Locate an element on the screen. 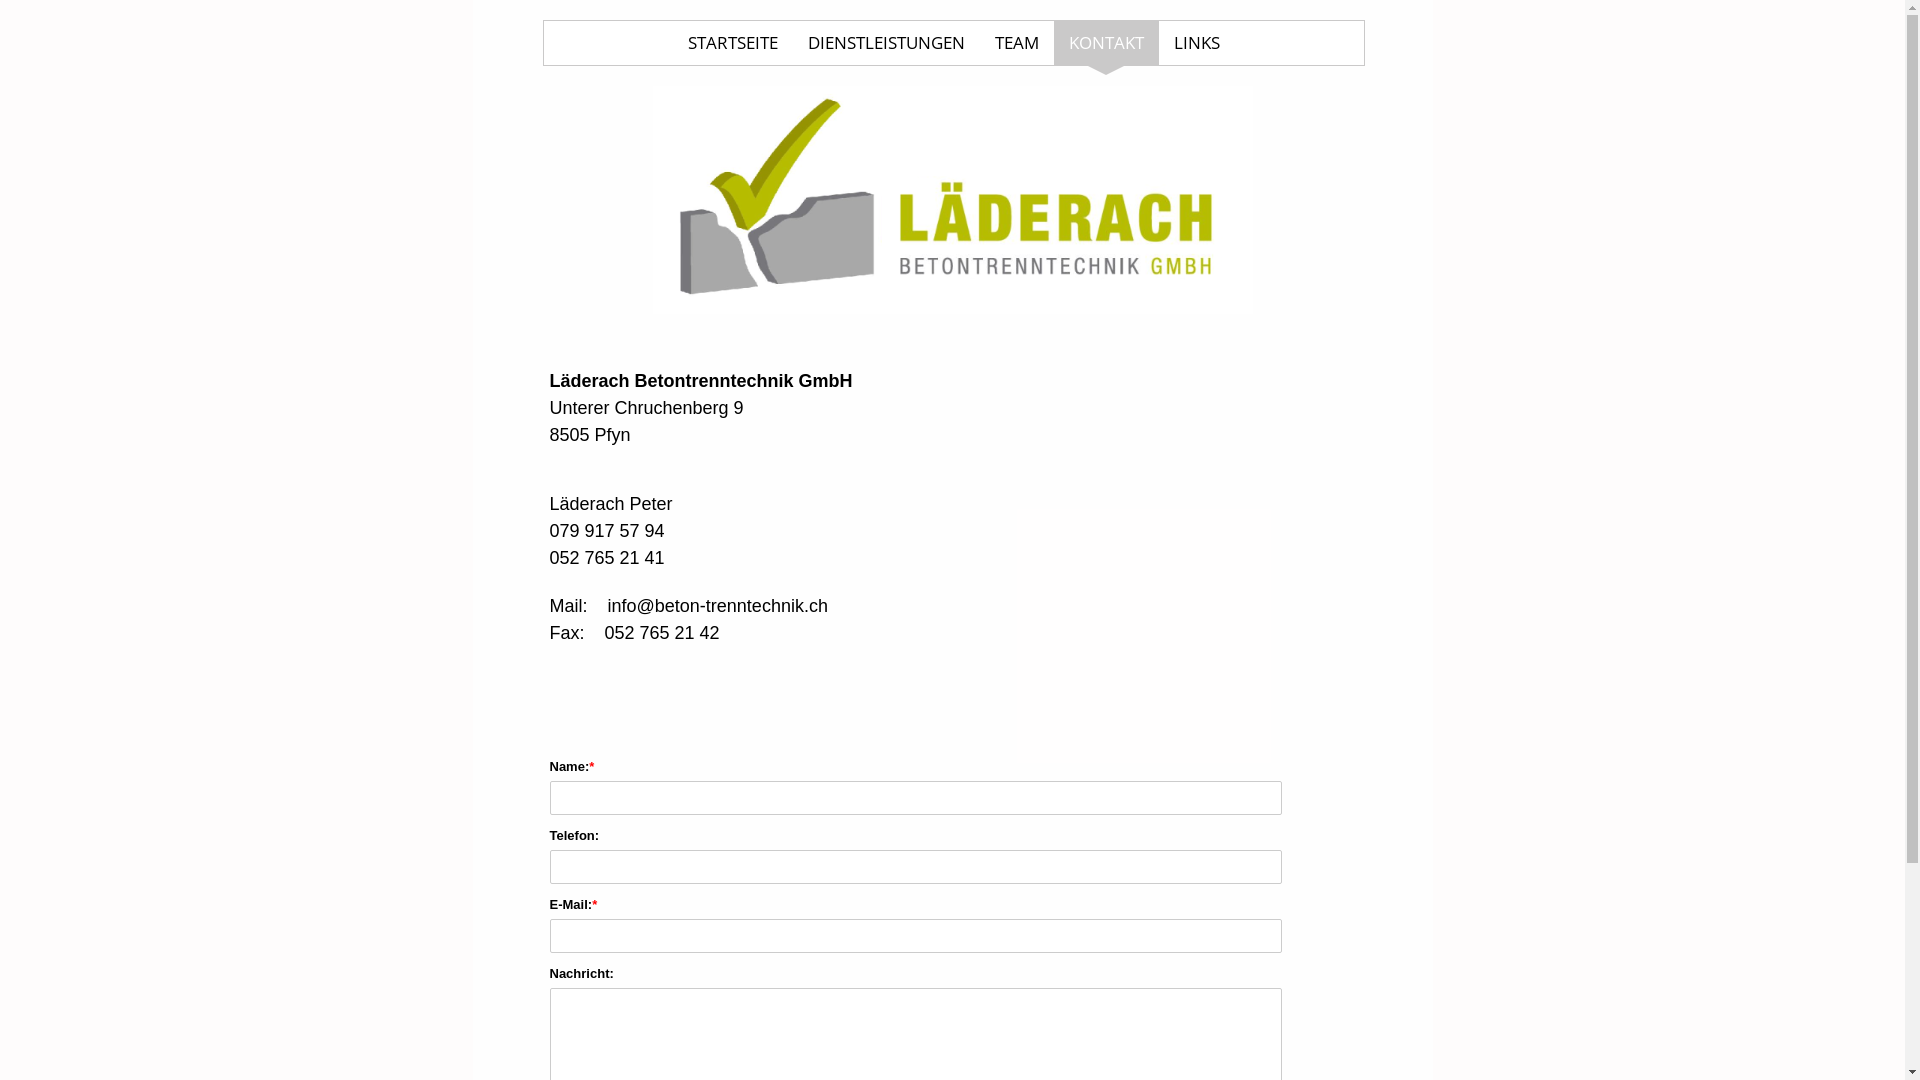 Image resolution: width=1920 pixels, height=1080 pixels. DIENSTLEISTUNGEN is located at coordinates (886, 43).